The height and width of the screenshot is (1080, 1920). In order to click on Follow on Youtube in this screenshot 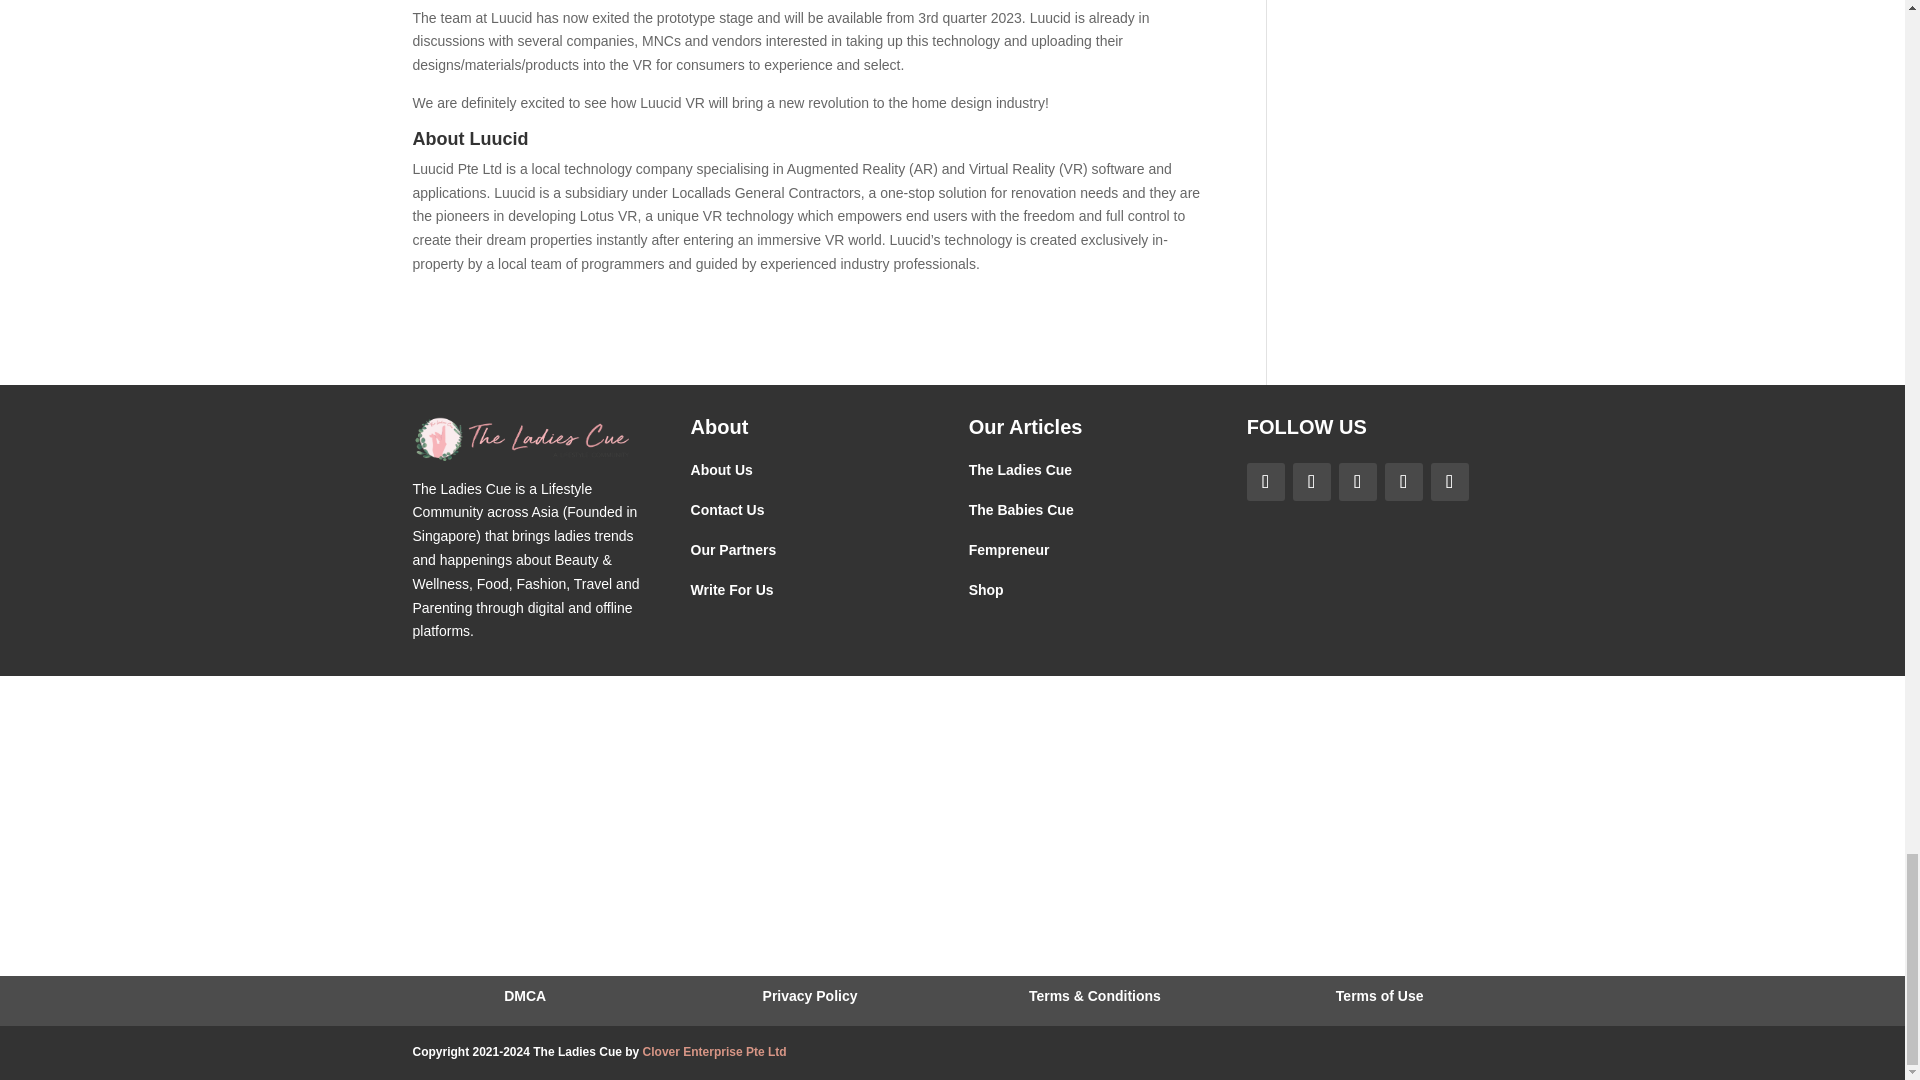, I will do `click(1449, 482)`.